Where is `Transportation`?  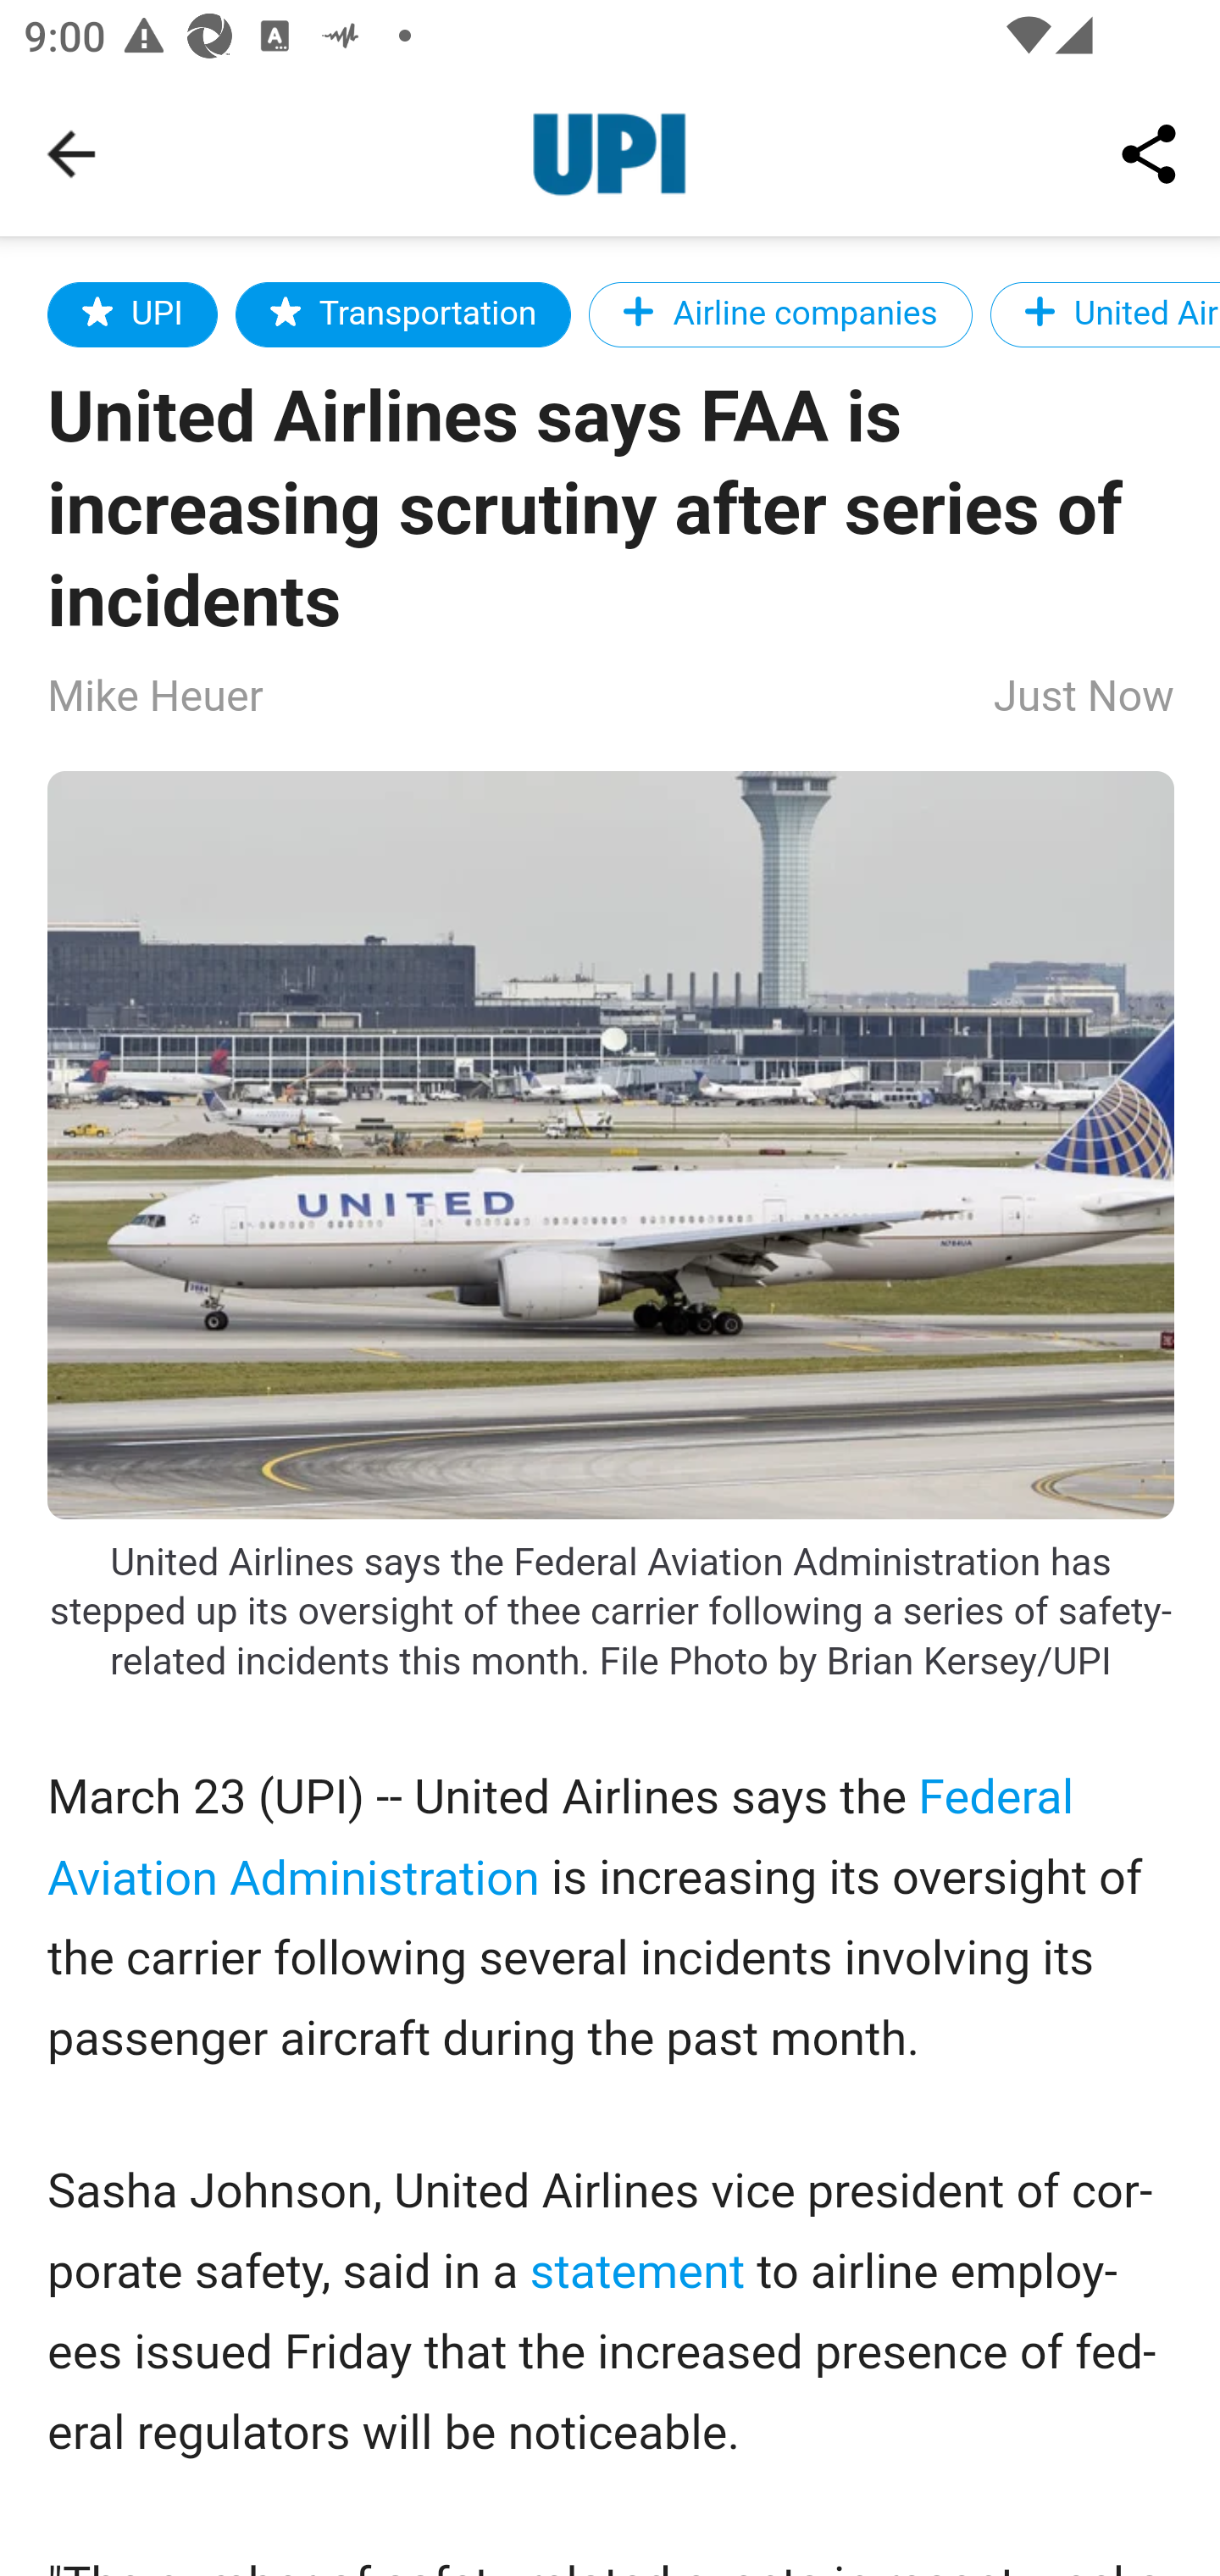
Transportation is located at coordinates (403, 314).